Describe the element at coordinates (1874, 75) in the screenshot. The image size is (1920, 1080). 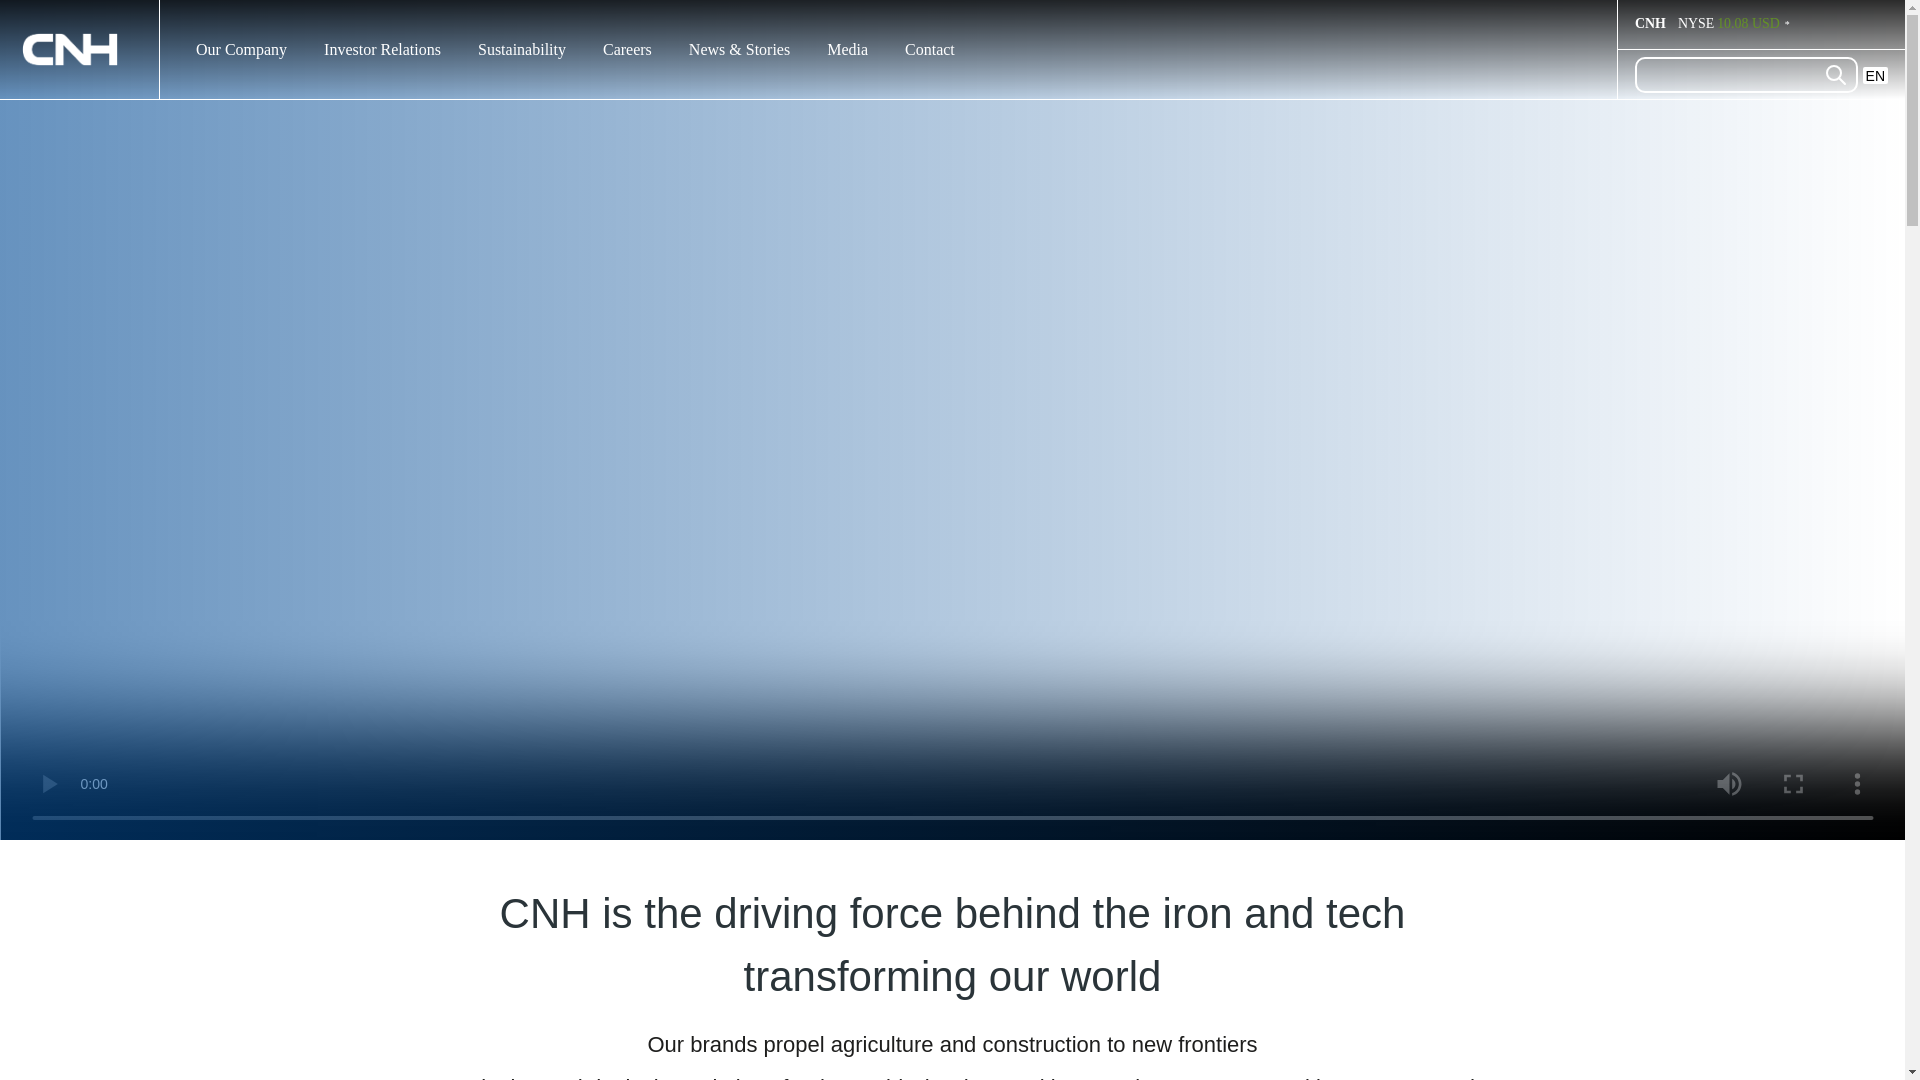
I see `EN` at that location.